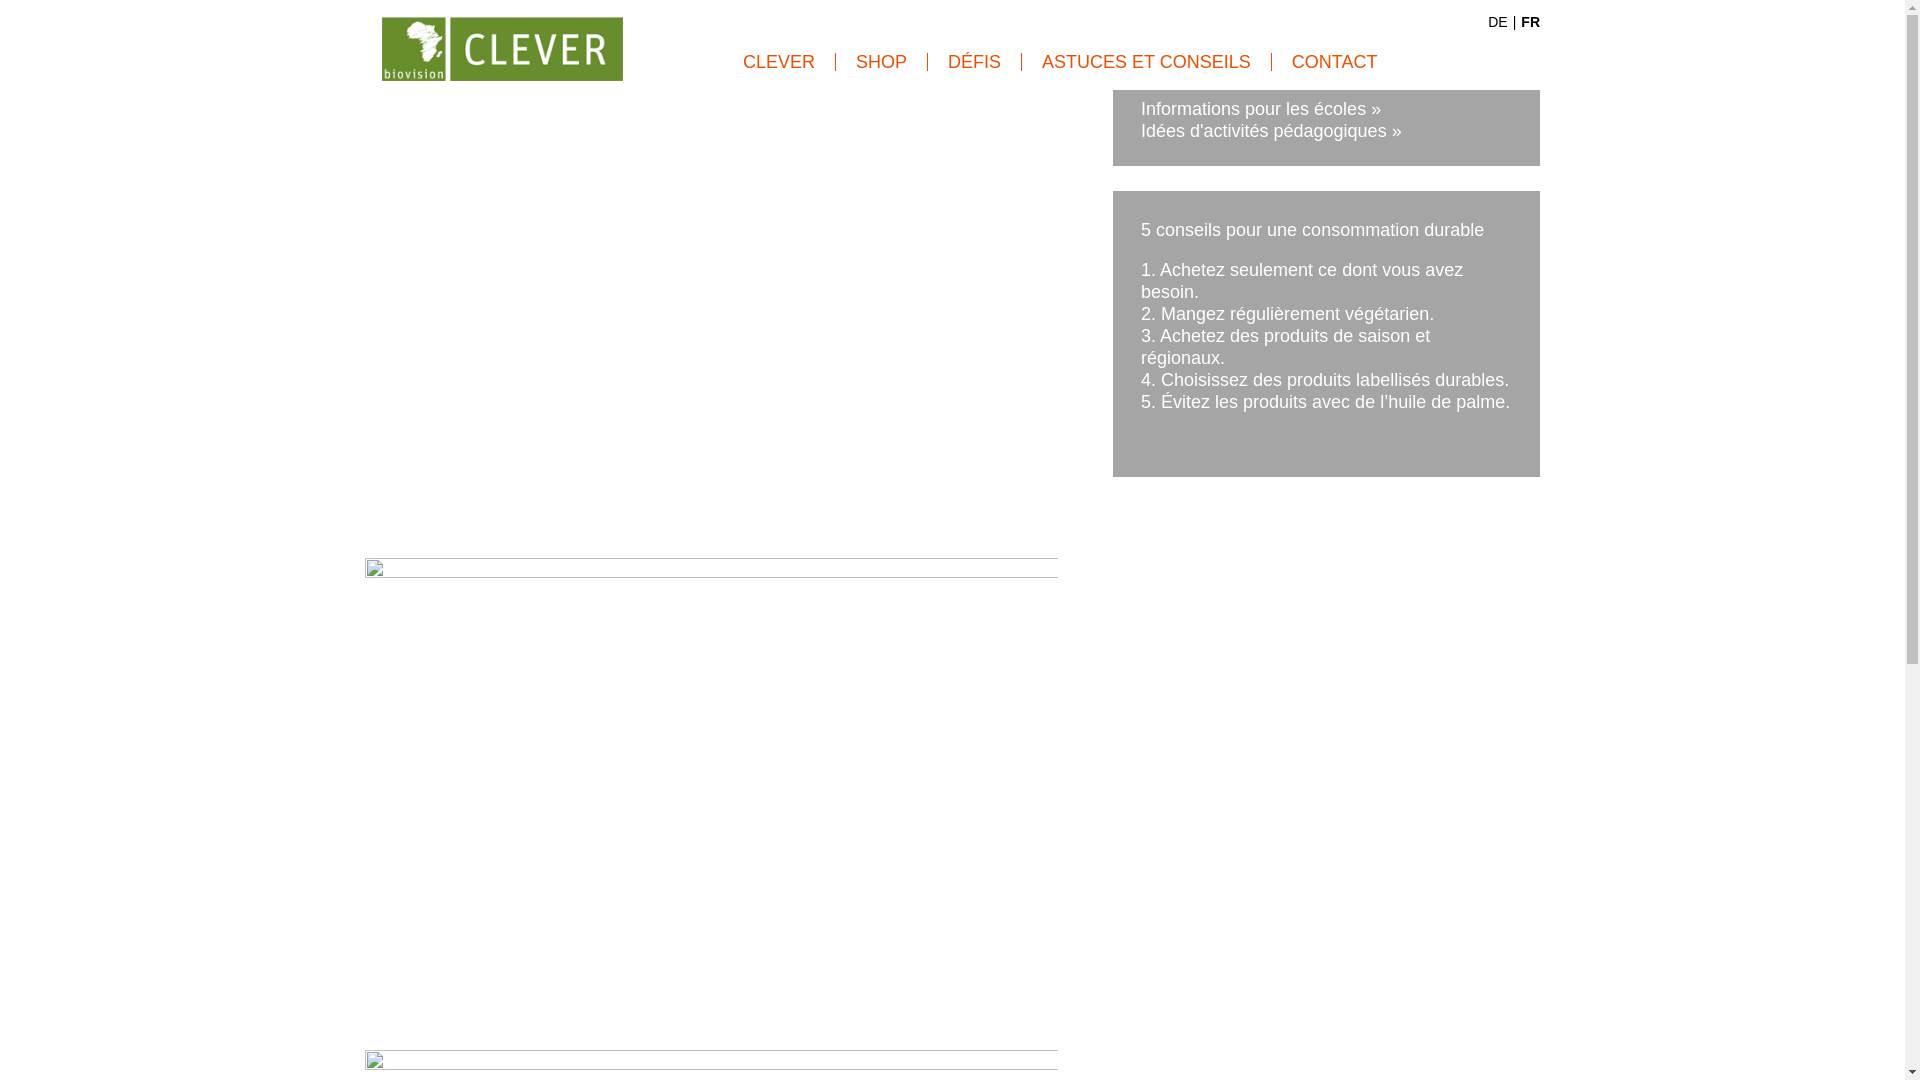  I want to click on CONTACT, so click(1325, 62).